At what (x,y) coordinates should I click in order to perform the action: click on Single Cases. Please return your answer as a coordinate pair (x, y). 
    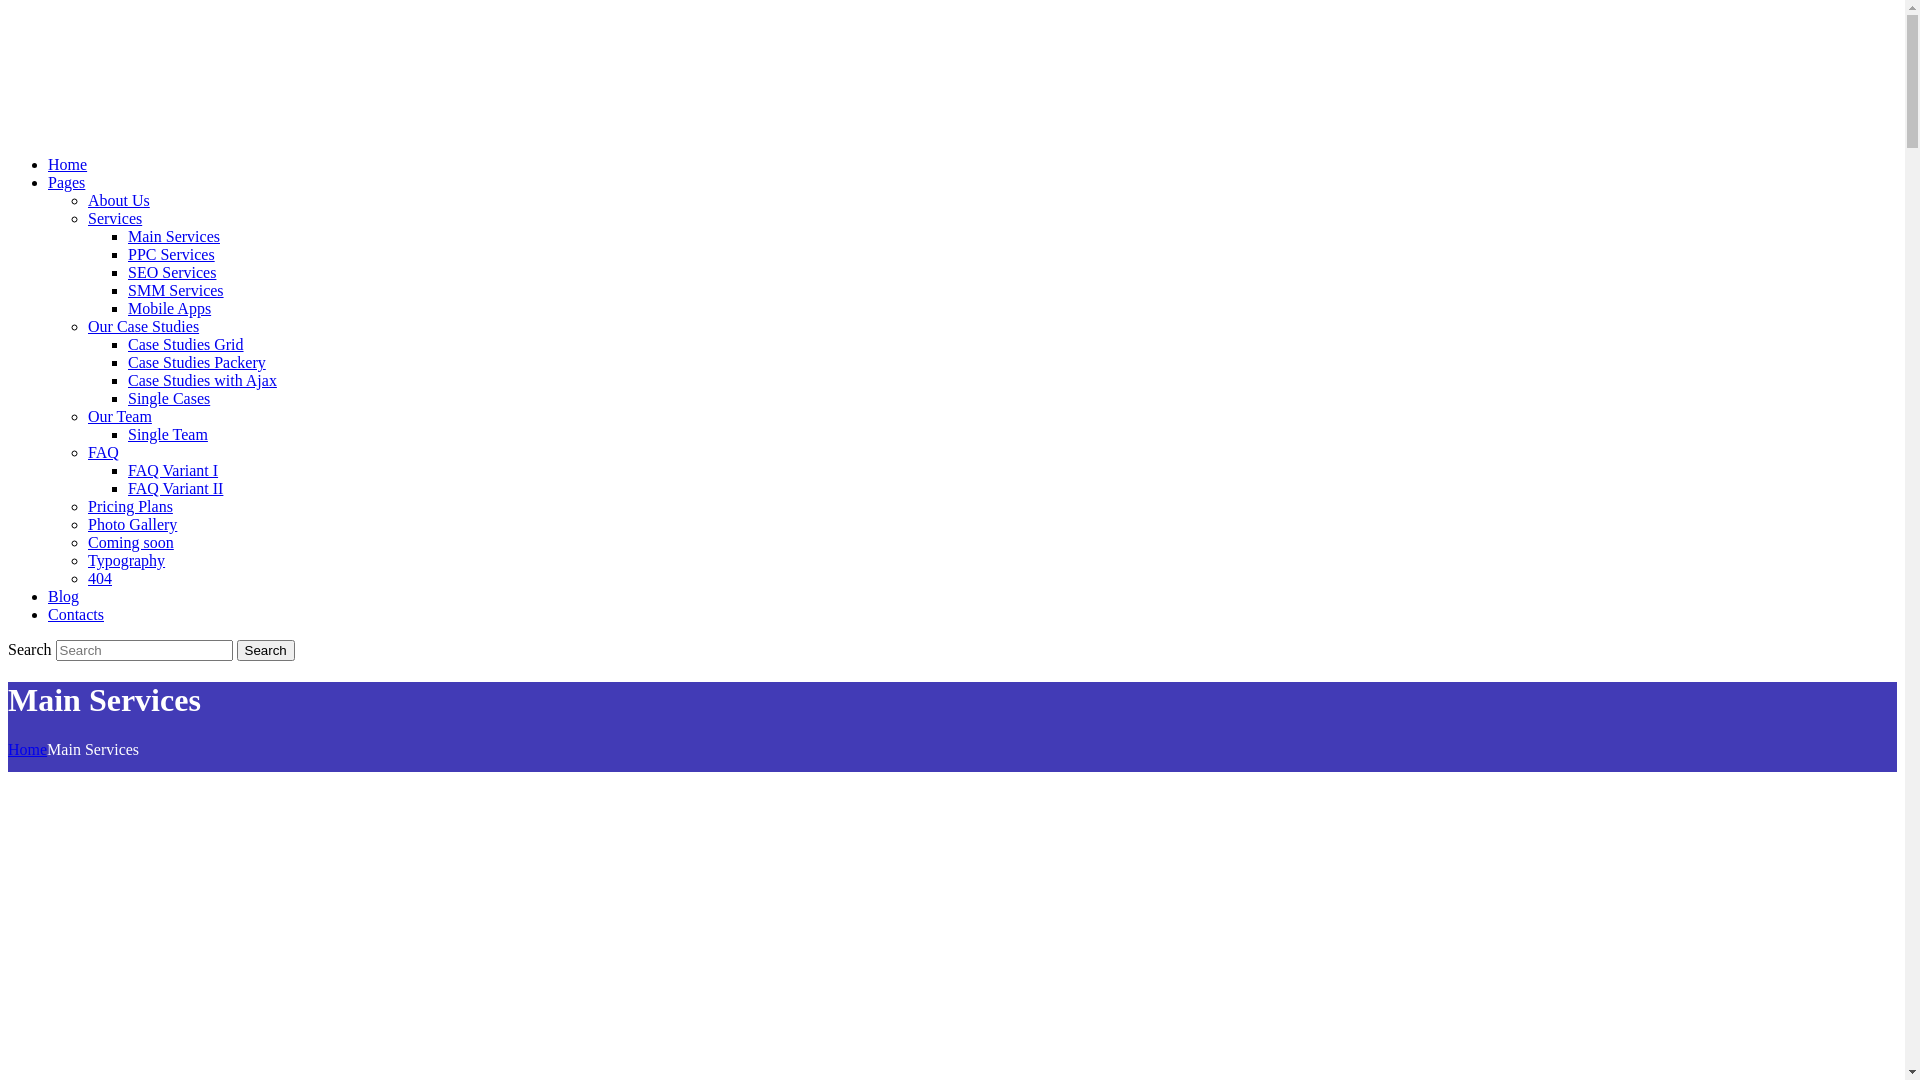
    Looking at the image, I should click on (169, 398).